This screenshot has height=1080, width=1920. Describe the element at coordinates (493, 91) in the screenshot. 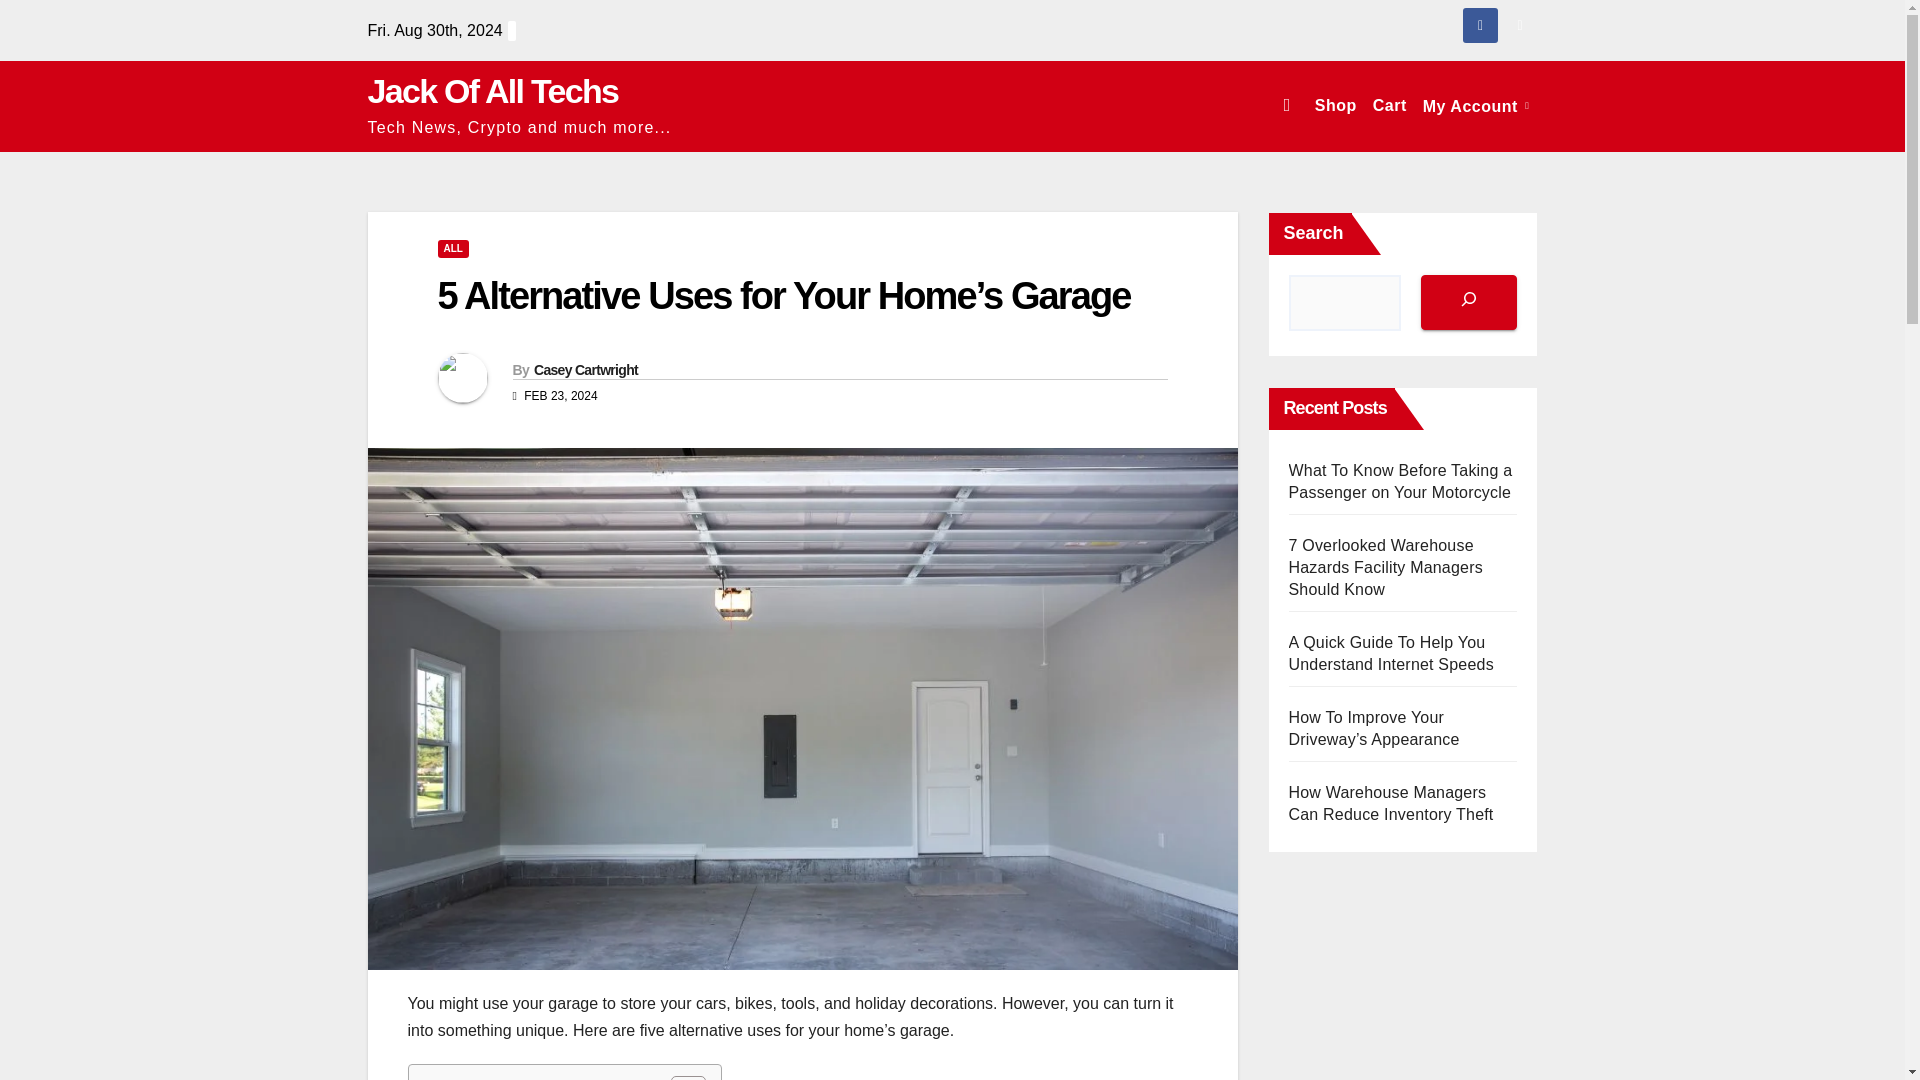

I see `Jack Of All Techs` at that location.